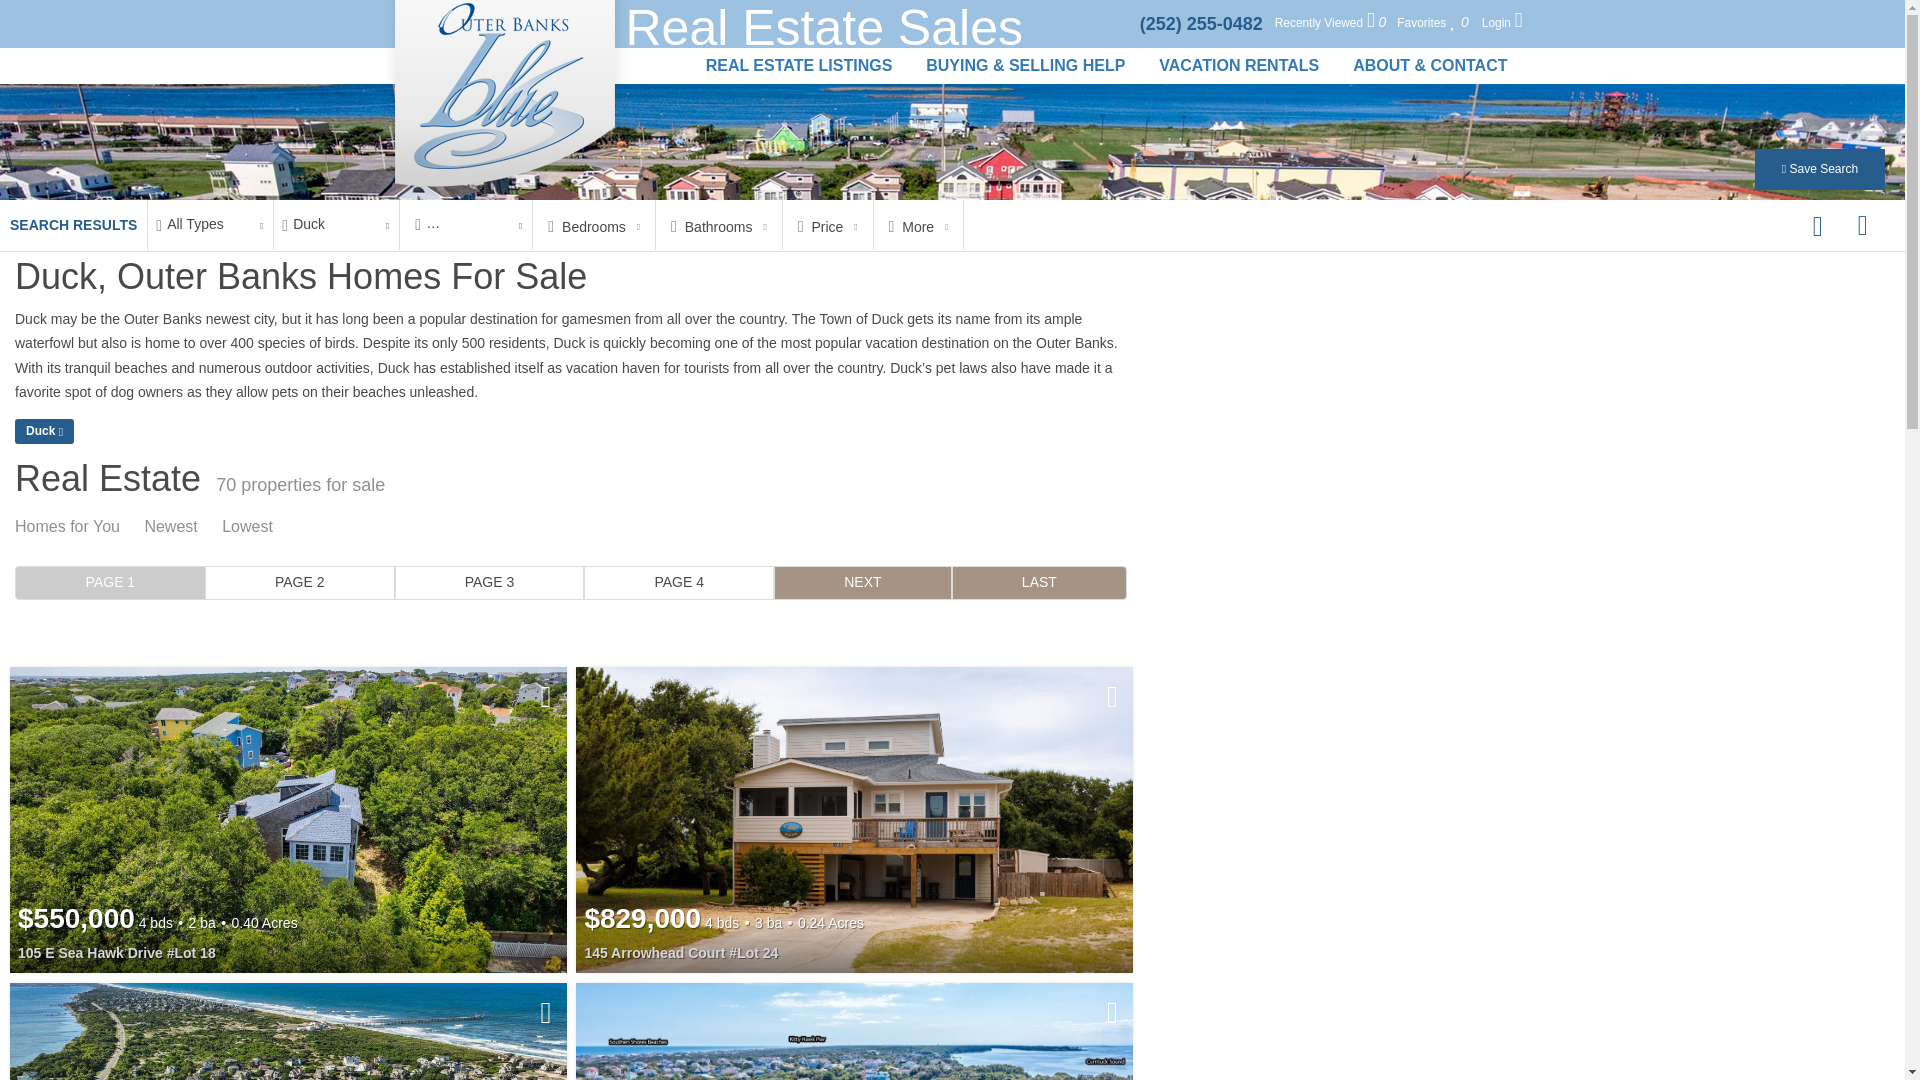 This screenshot has width=1920, height=1080. What do you see at coordinates (1502, 22) in the screenshot?
I see `Login` at bounding box center [1502, 22].